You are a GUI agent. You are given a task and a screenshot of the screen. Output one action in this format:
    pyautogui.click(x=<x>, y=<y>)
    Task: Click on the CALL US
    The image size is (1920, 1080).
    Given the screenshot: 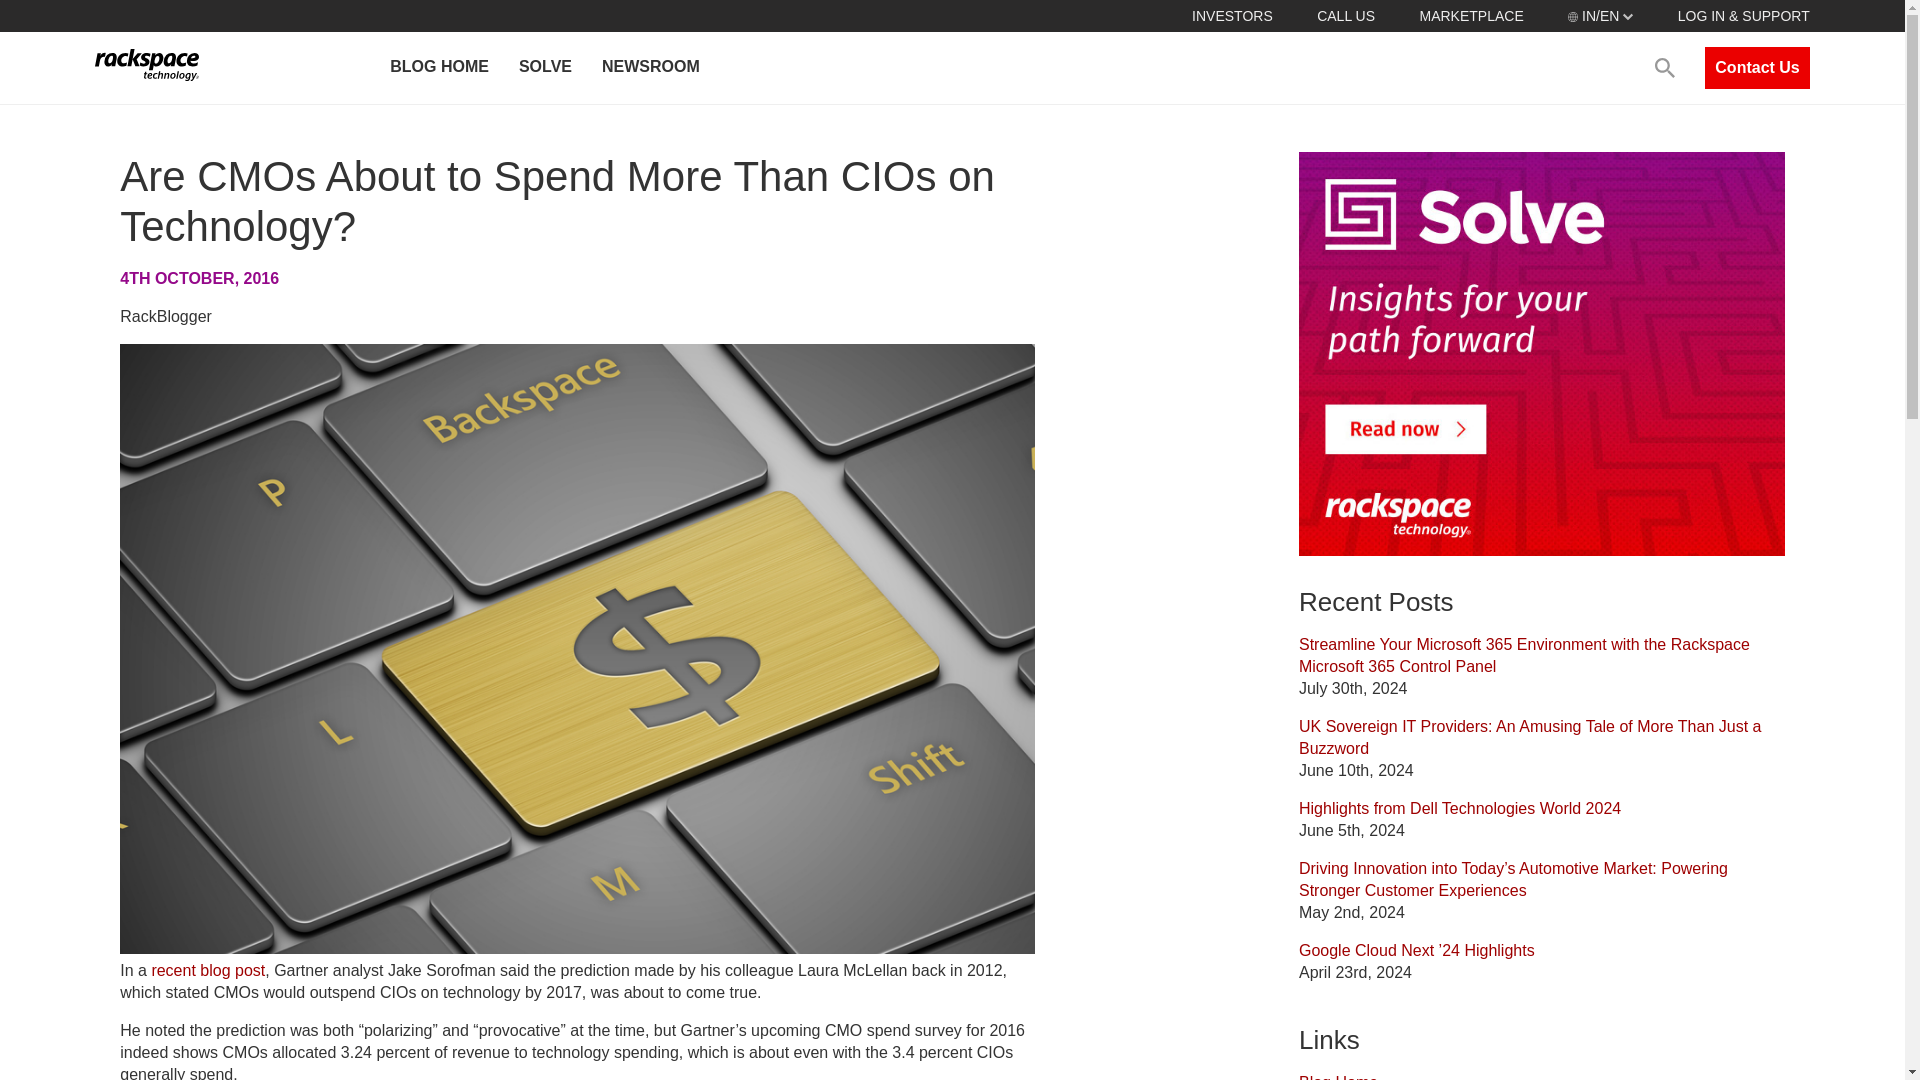 What is the action you would take?
    pyautogui.click(x=1346, y=15)
    